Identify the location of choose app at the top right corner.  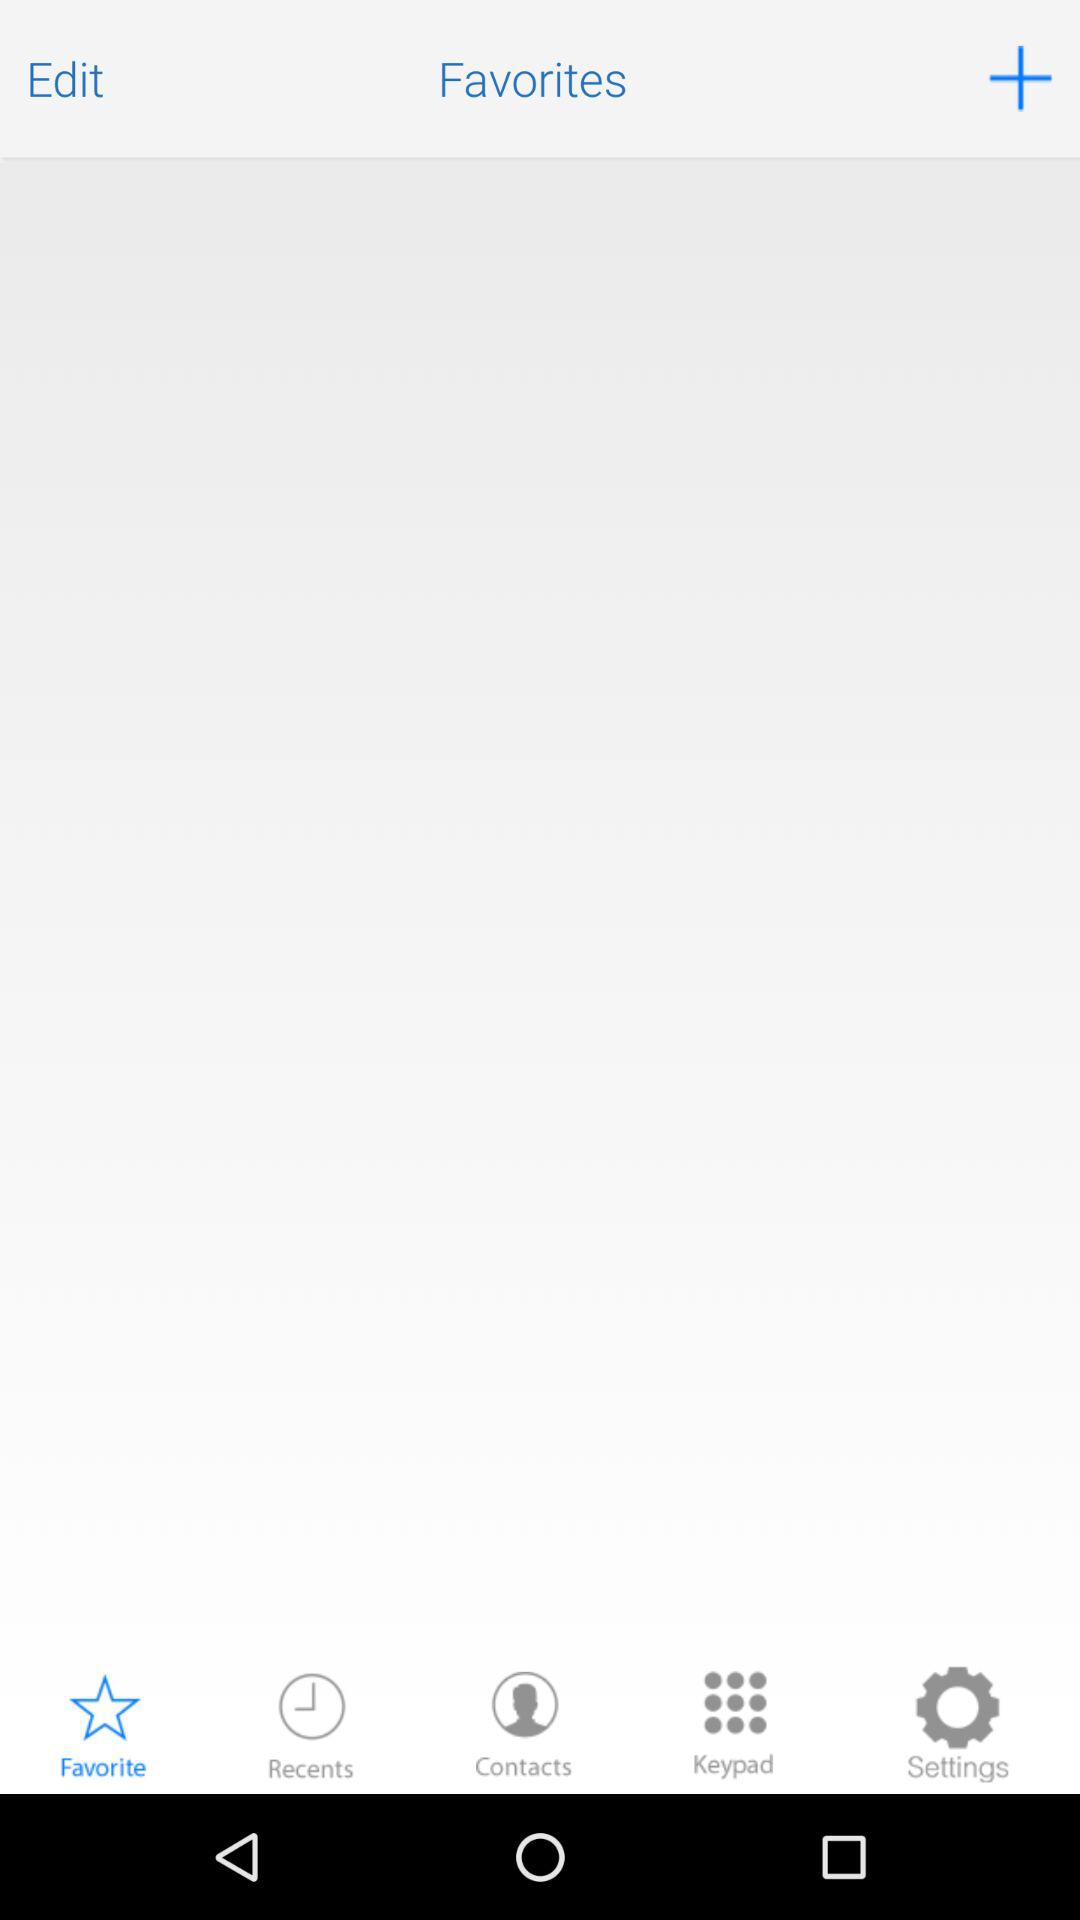
(1020, 78).